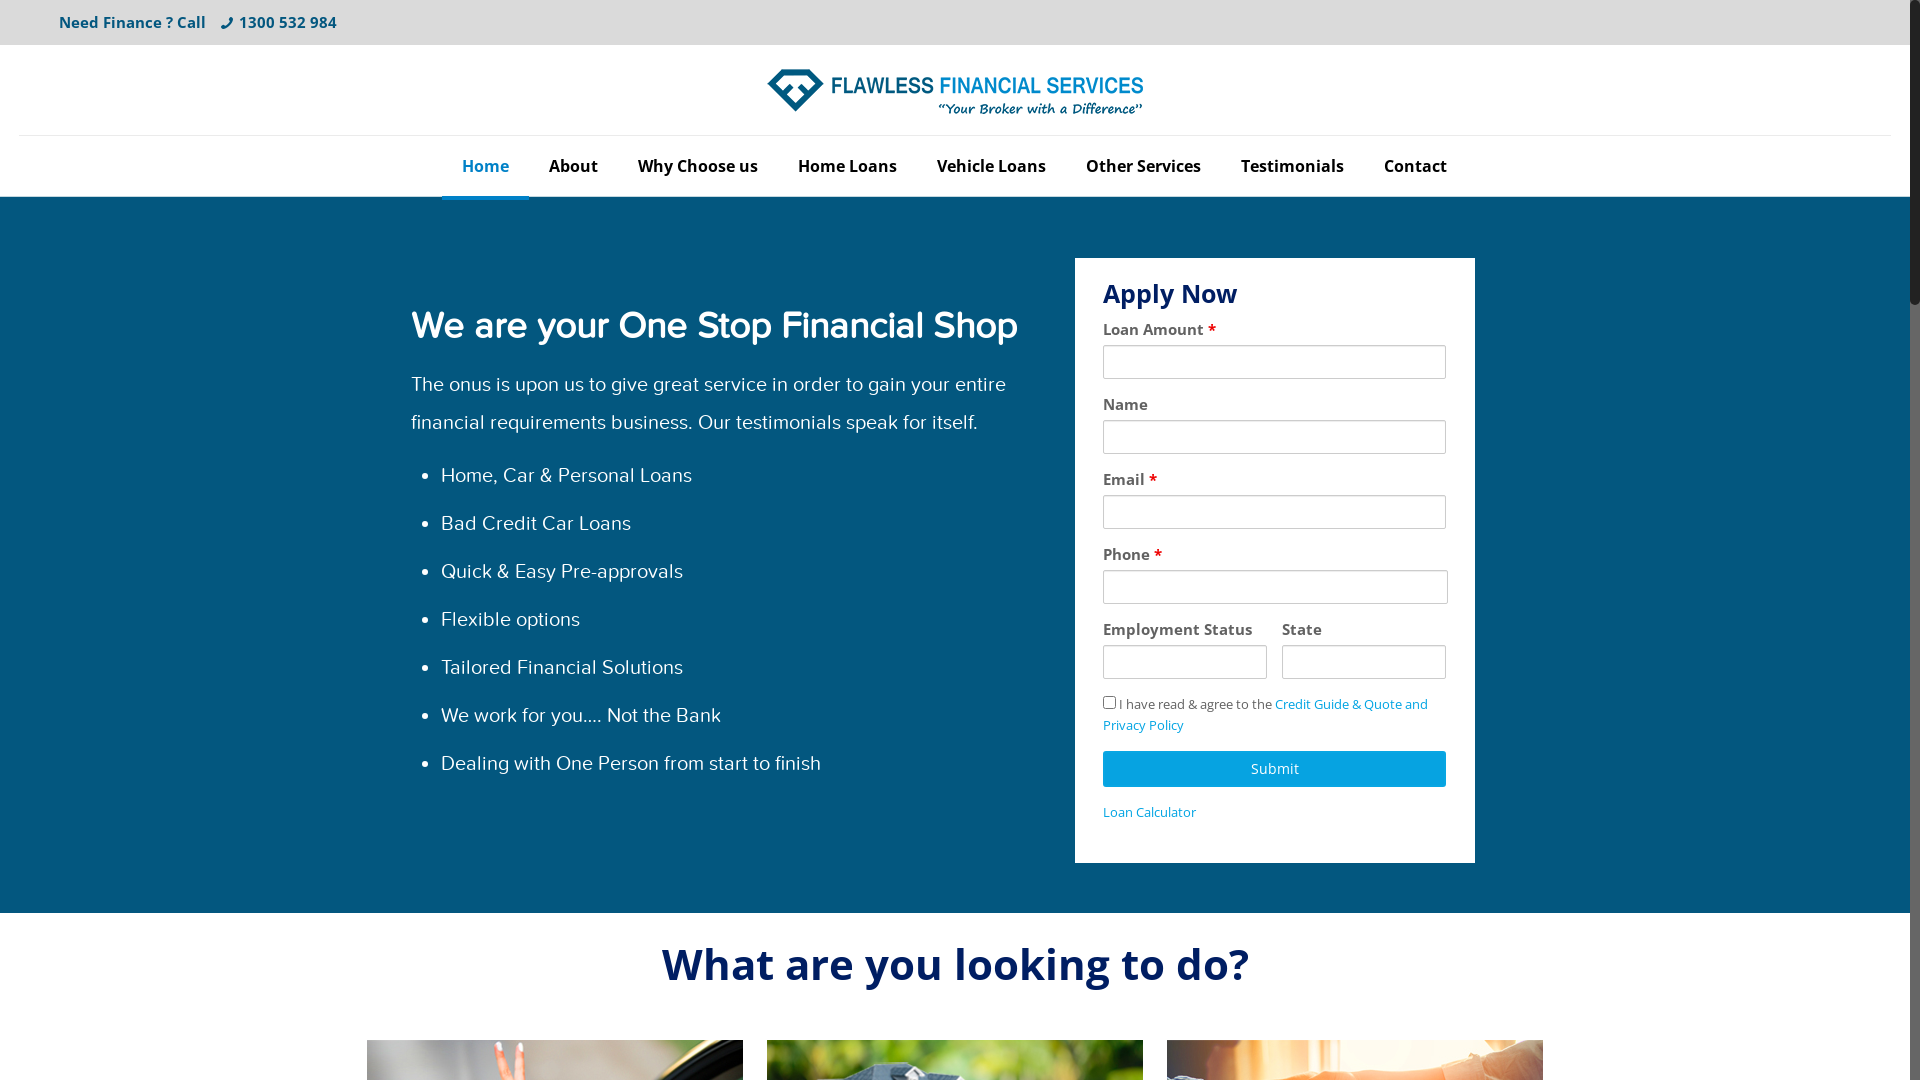 The width and height of the screenshot is (1920, 1080). Describe the element at coordinates (1292, 166) in the screenshot. I see `Testimonials` at that location.